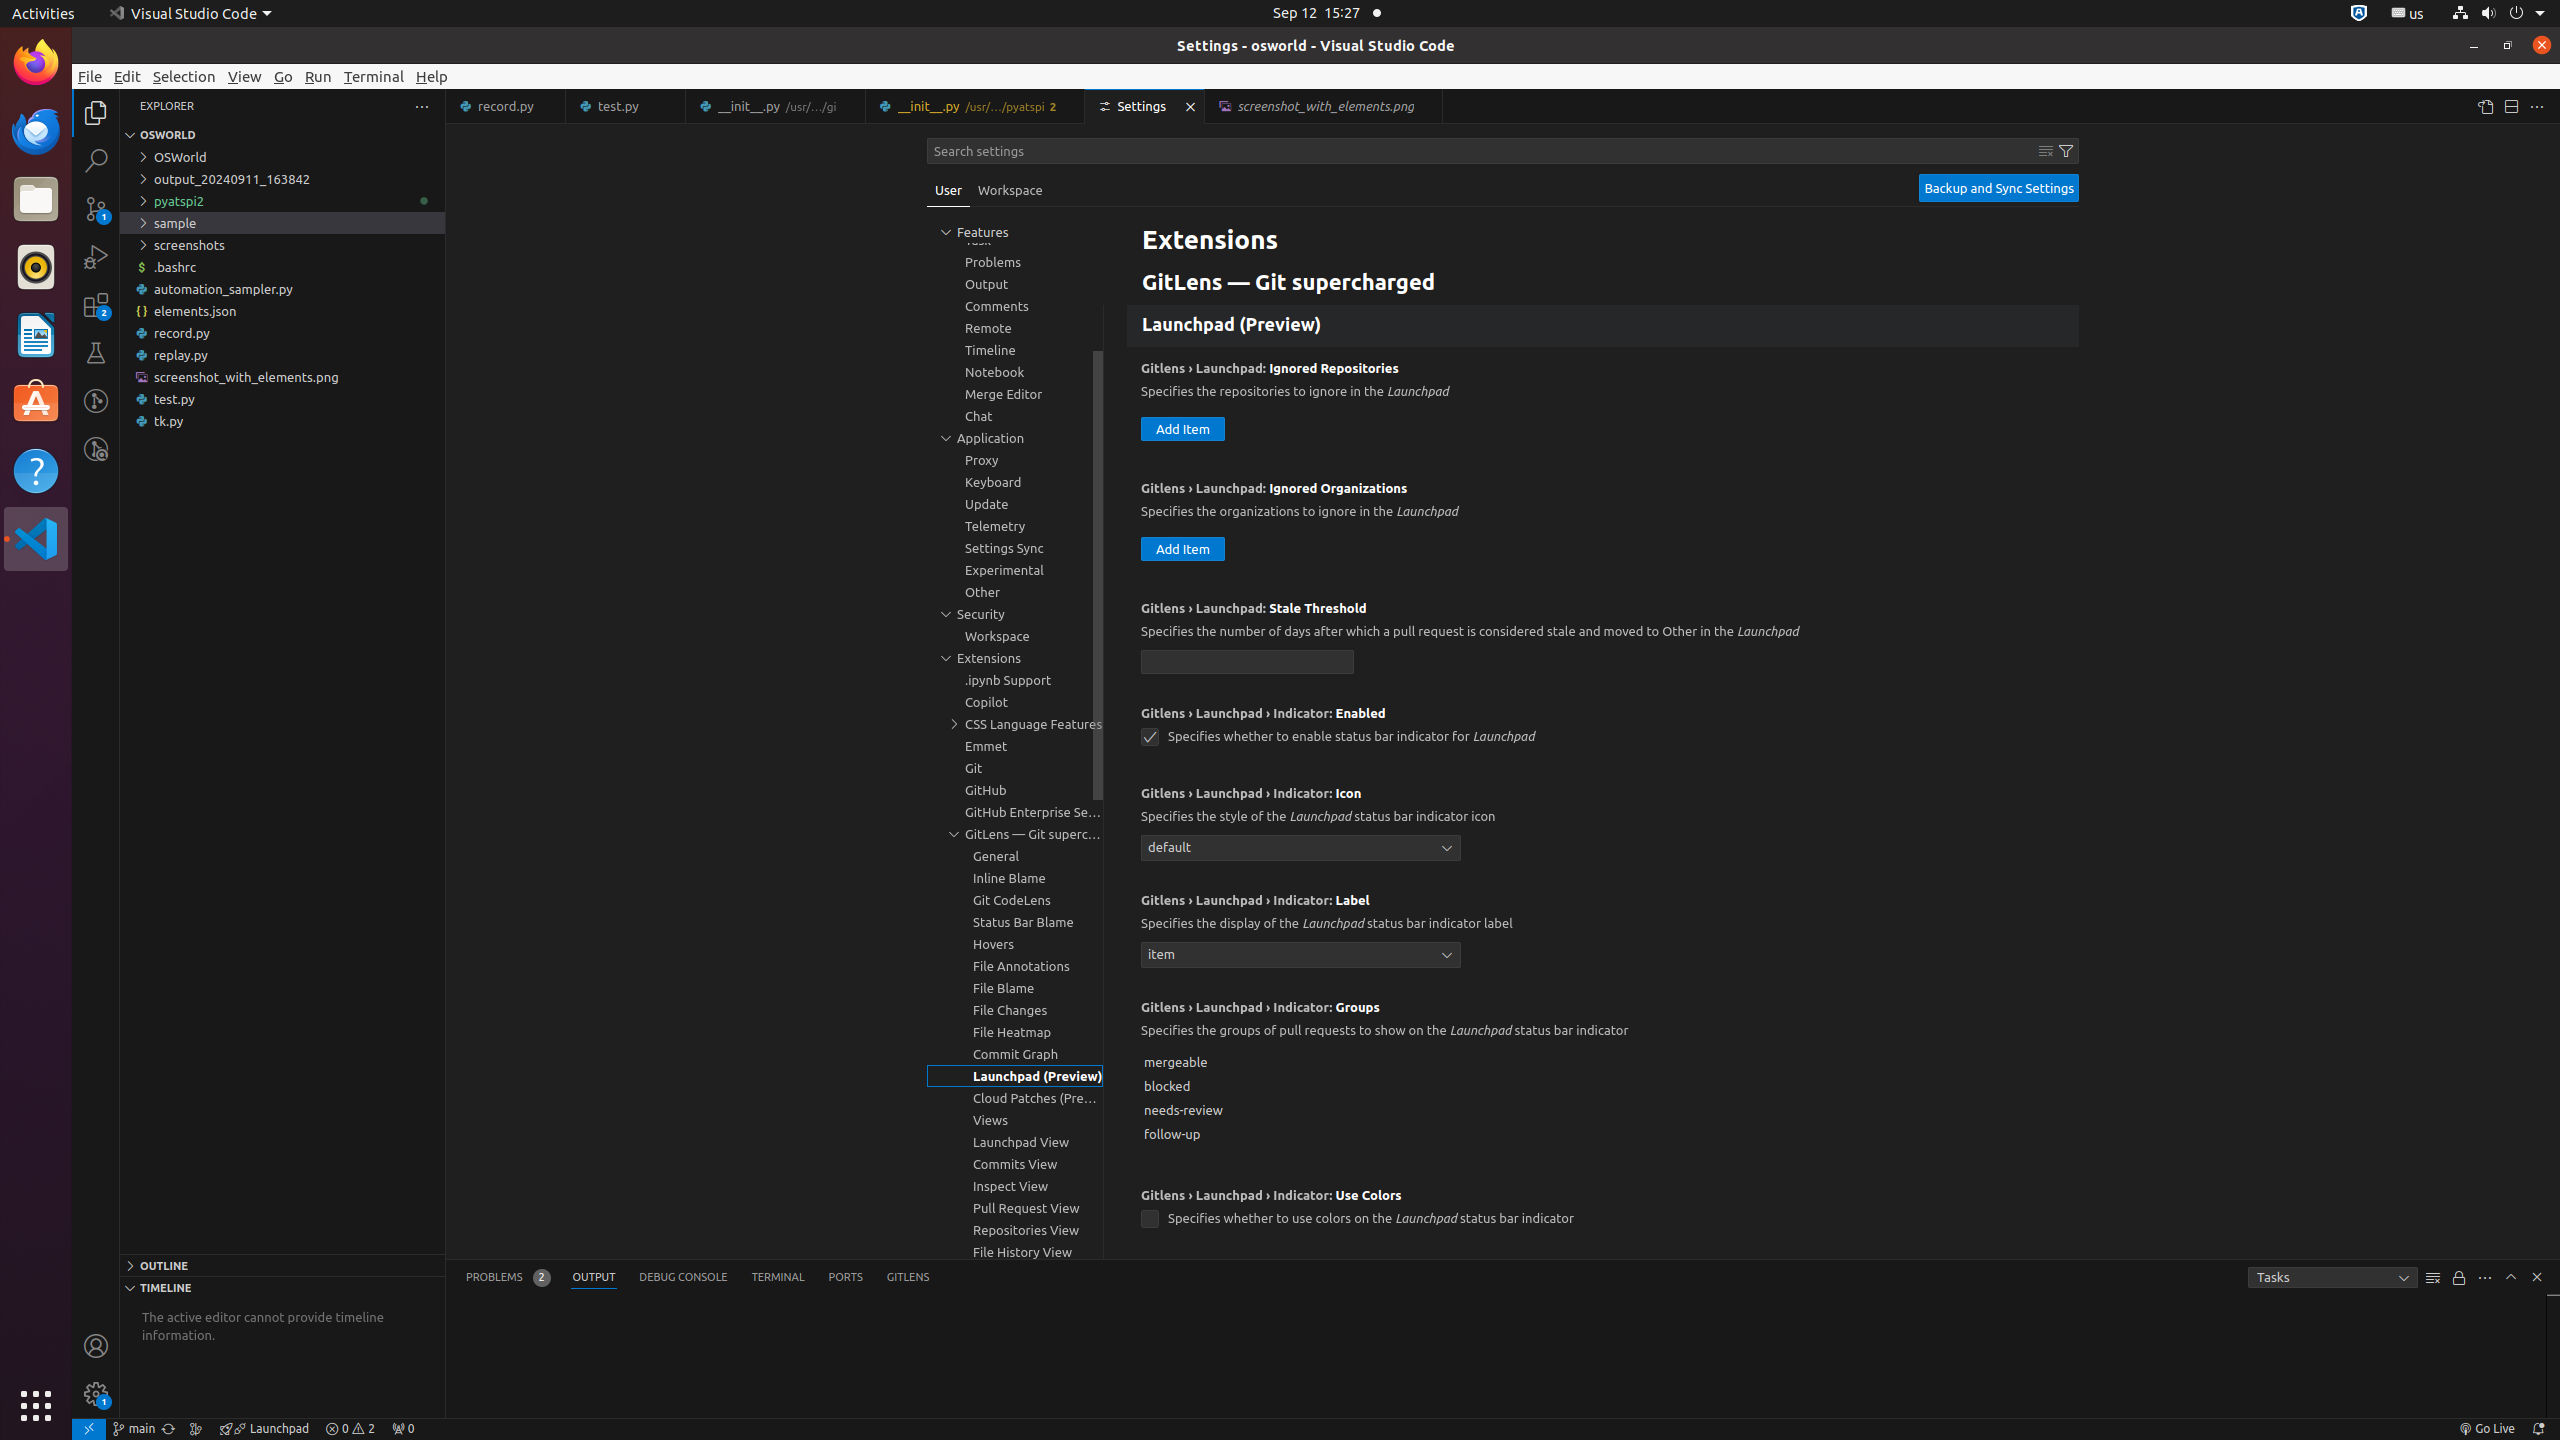 This screenshot has height=1440, width=2560. I want to click on Gitlens › Launchpad › Indicator Enabled. Specifies whether to enable status bar indicator for Launchpad , so click(1603, 732).